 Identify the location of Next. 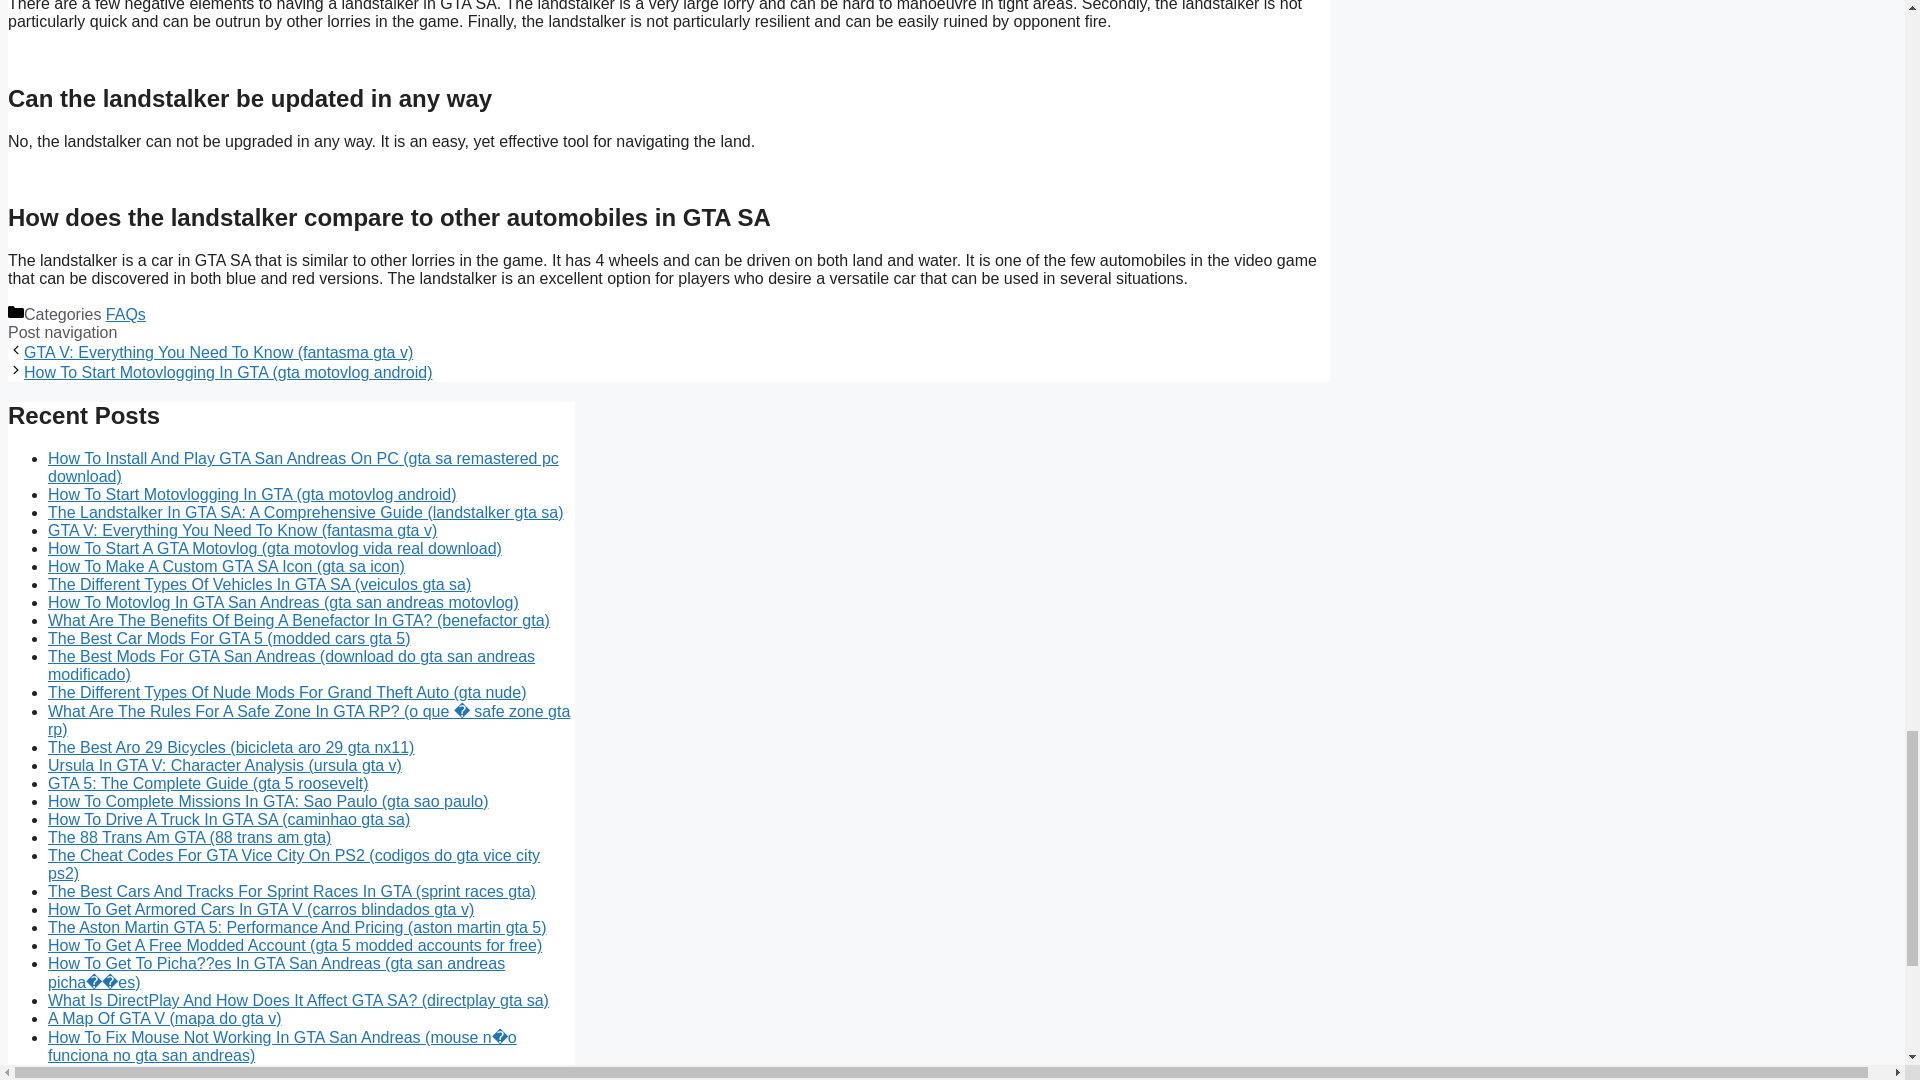
(228, 372).